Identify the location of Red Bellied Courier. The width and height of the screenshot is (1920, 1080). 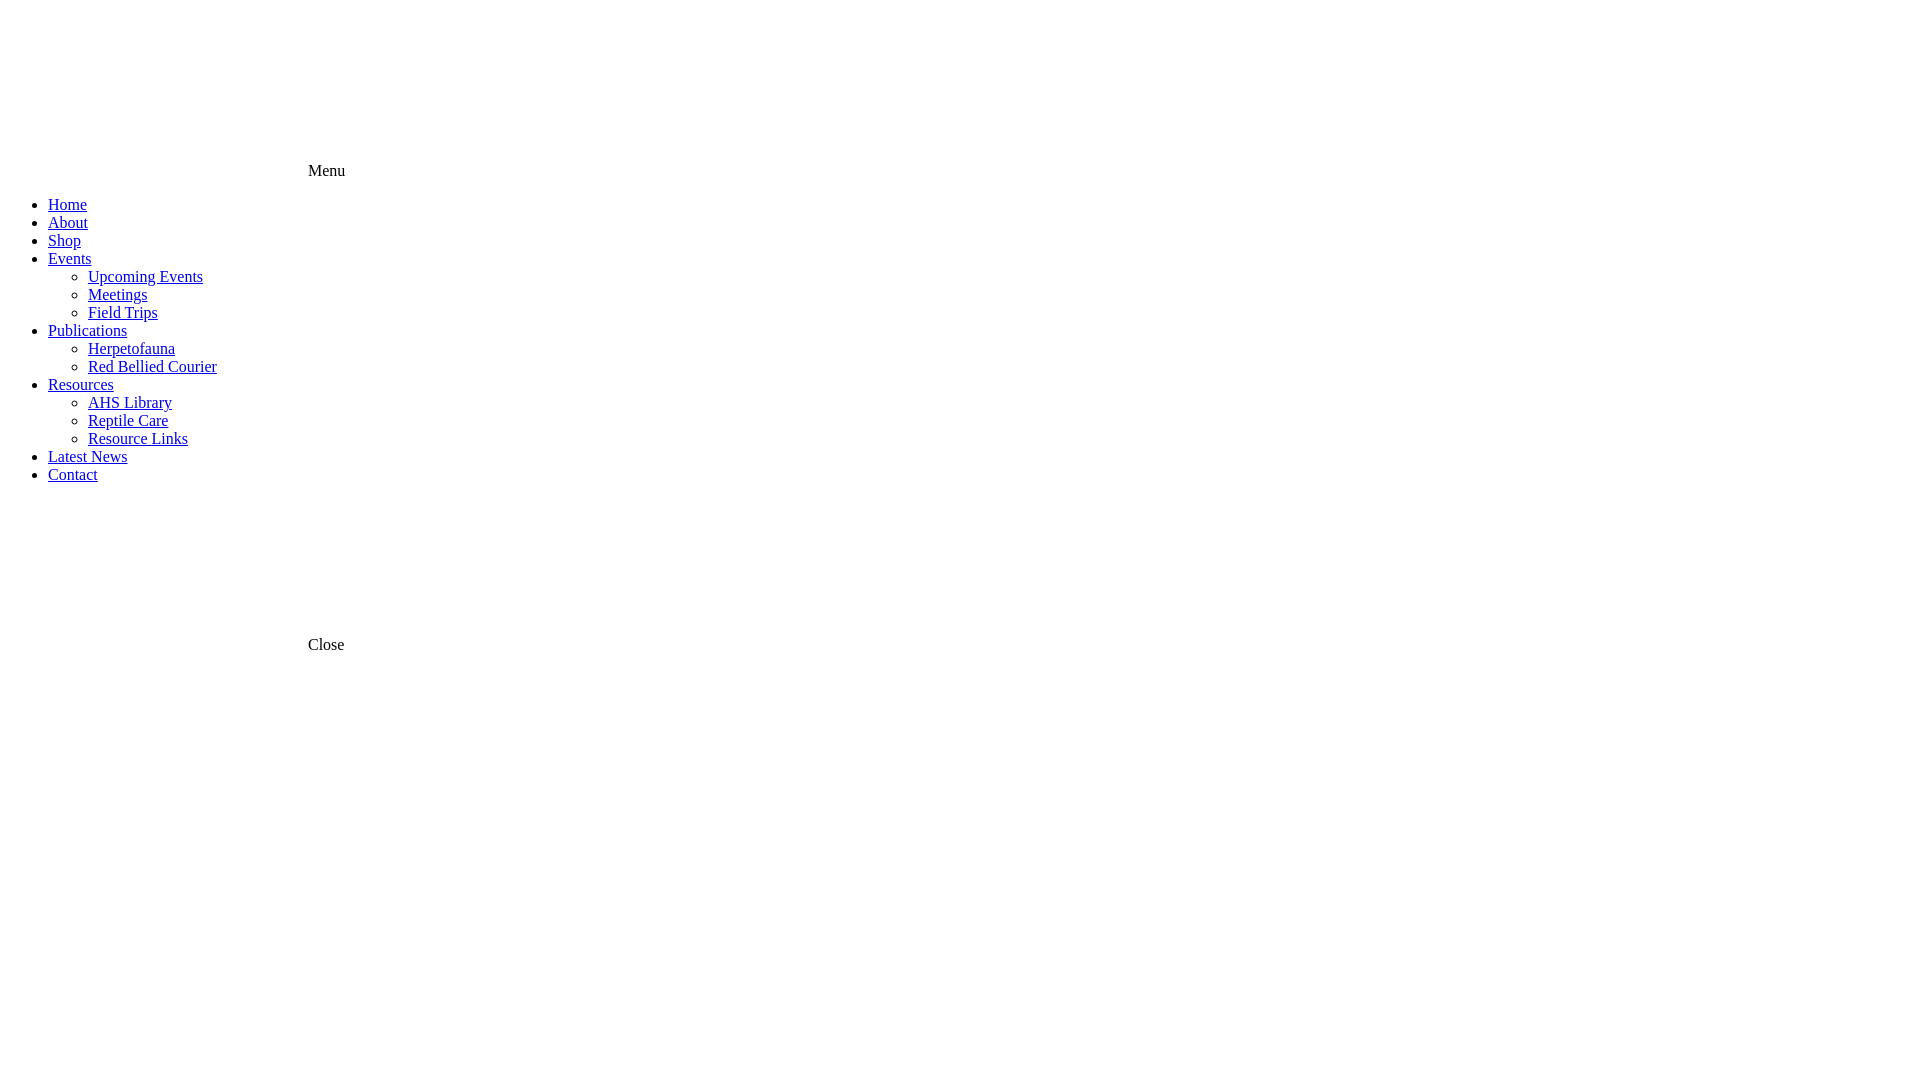
(152, 366).